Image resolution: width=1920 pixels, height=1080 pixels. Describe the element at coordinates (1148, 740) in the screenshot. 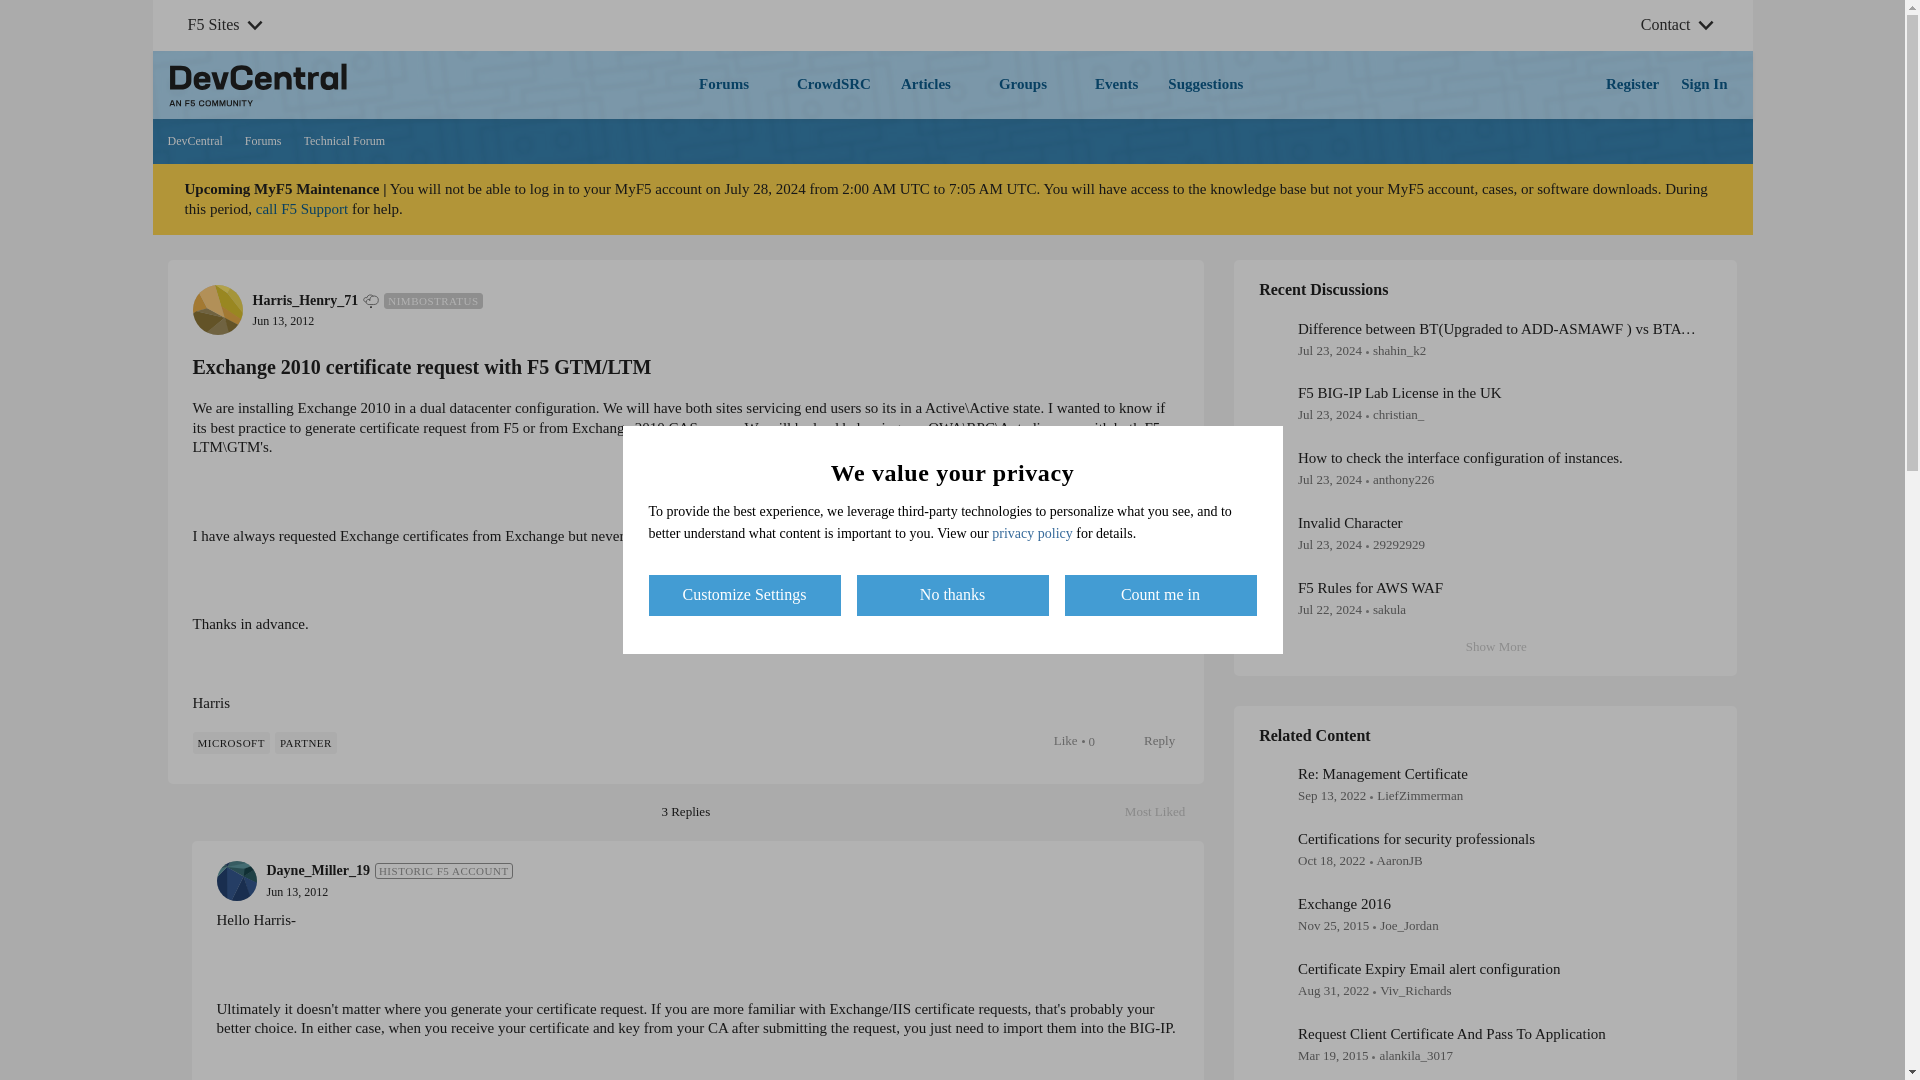

I see `Technical Forum` at that location.